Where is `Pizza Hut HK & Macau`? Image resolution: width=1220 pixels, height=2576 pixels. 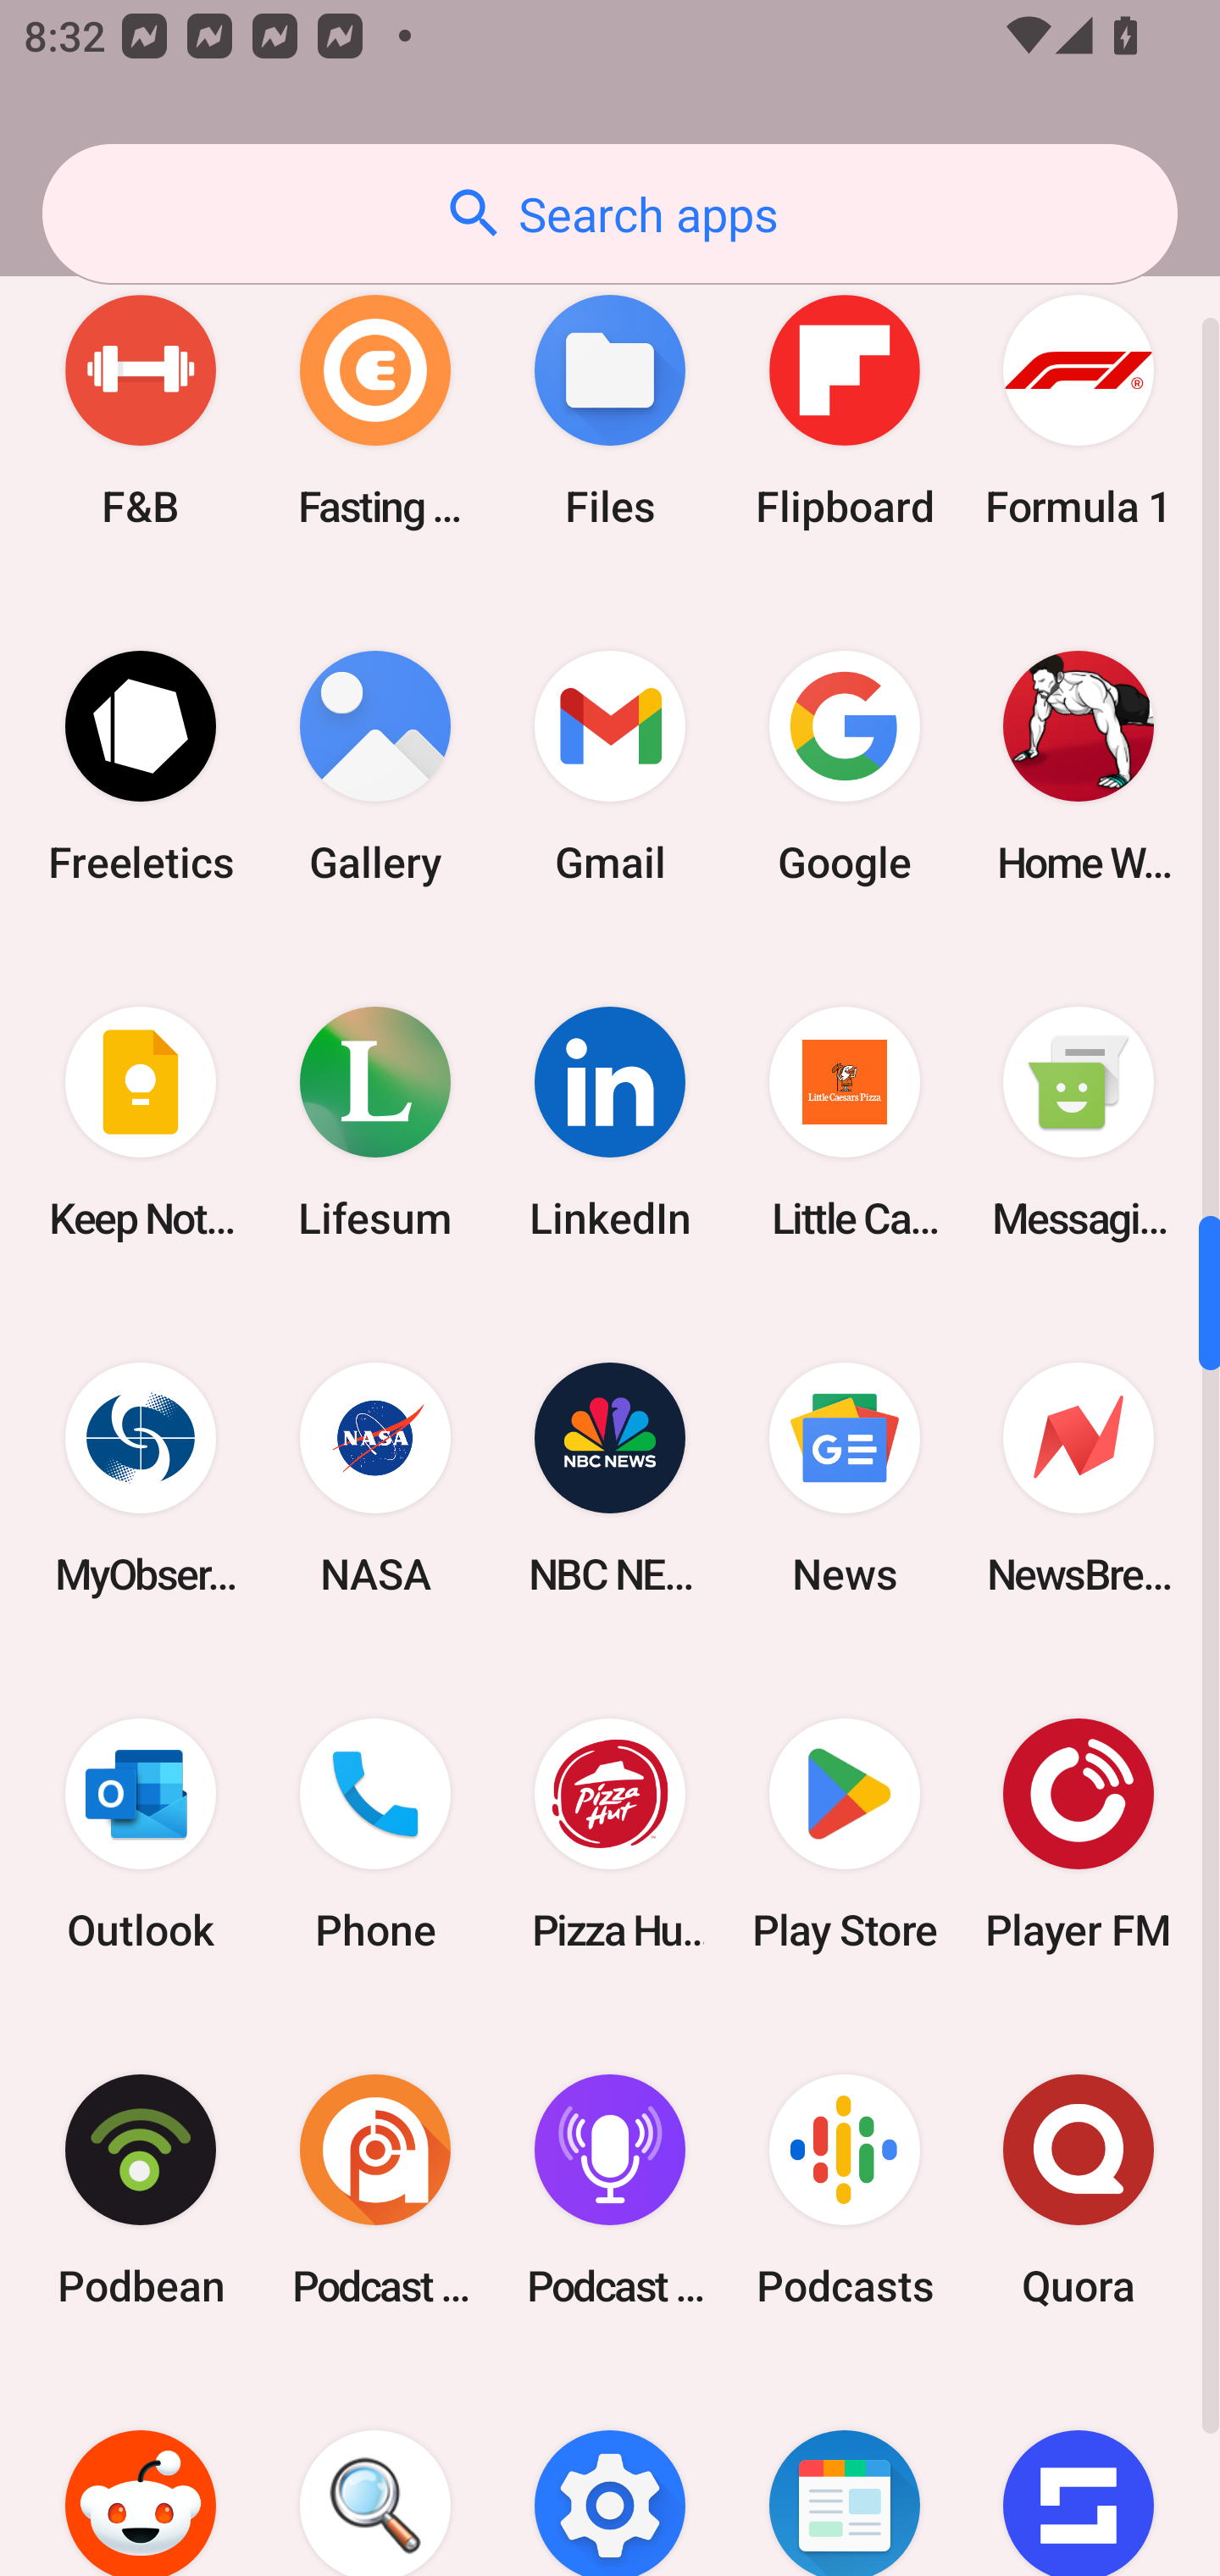
Pizza Hut HK & Macau is located at coordinates (610, 1834).